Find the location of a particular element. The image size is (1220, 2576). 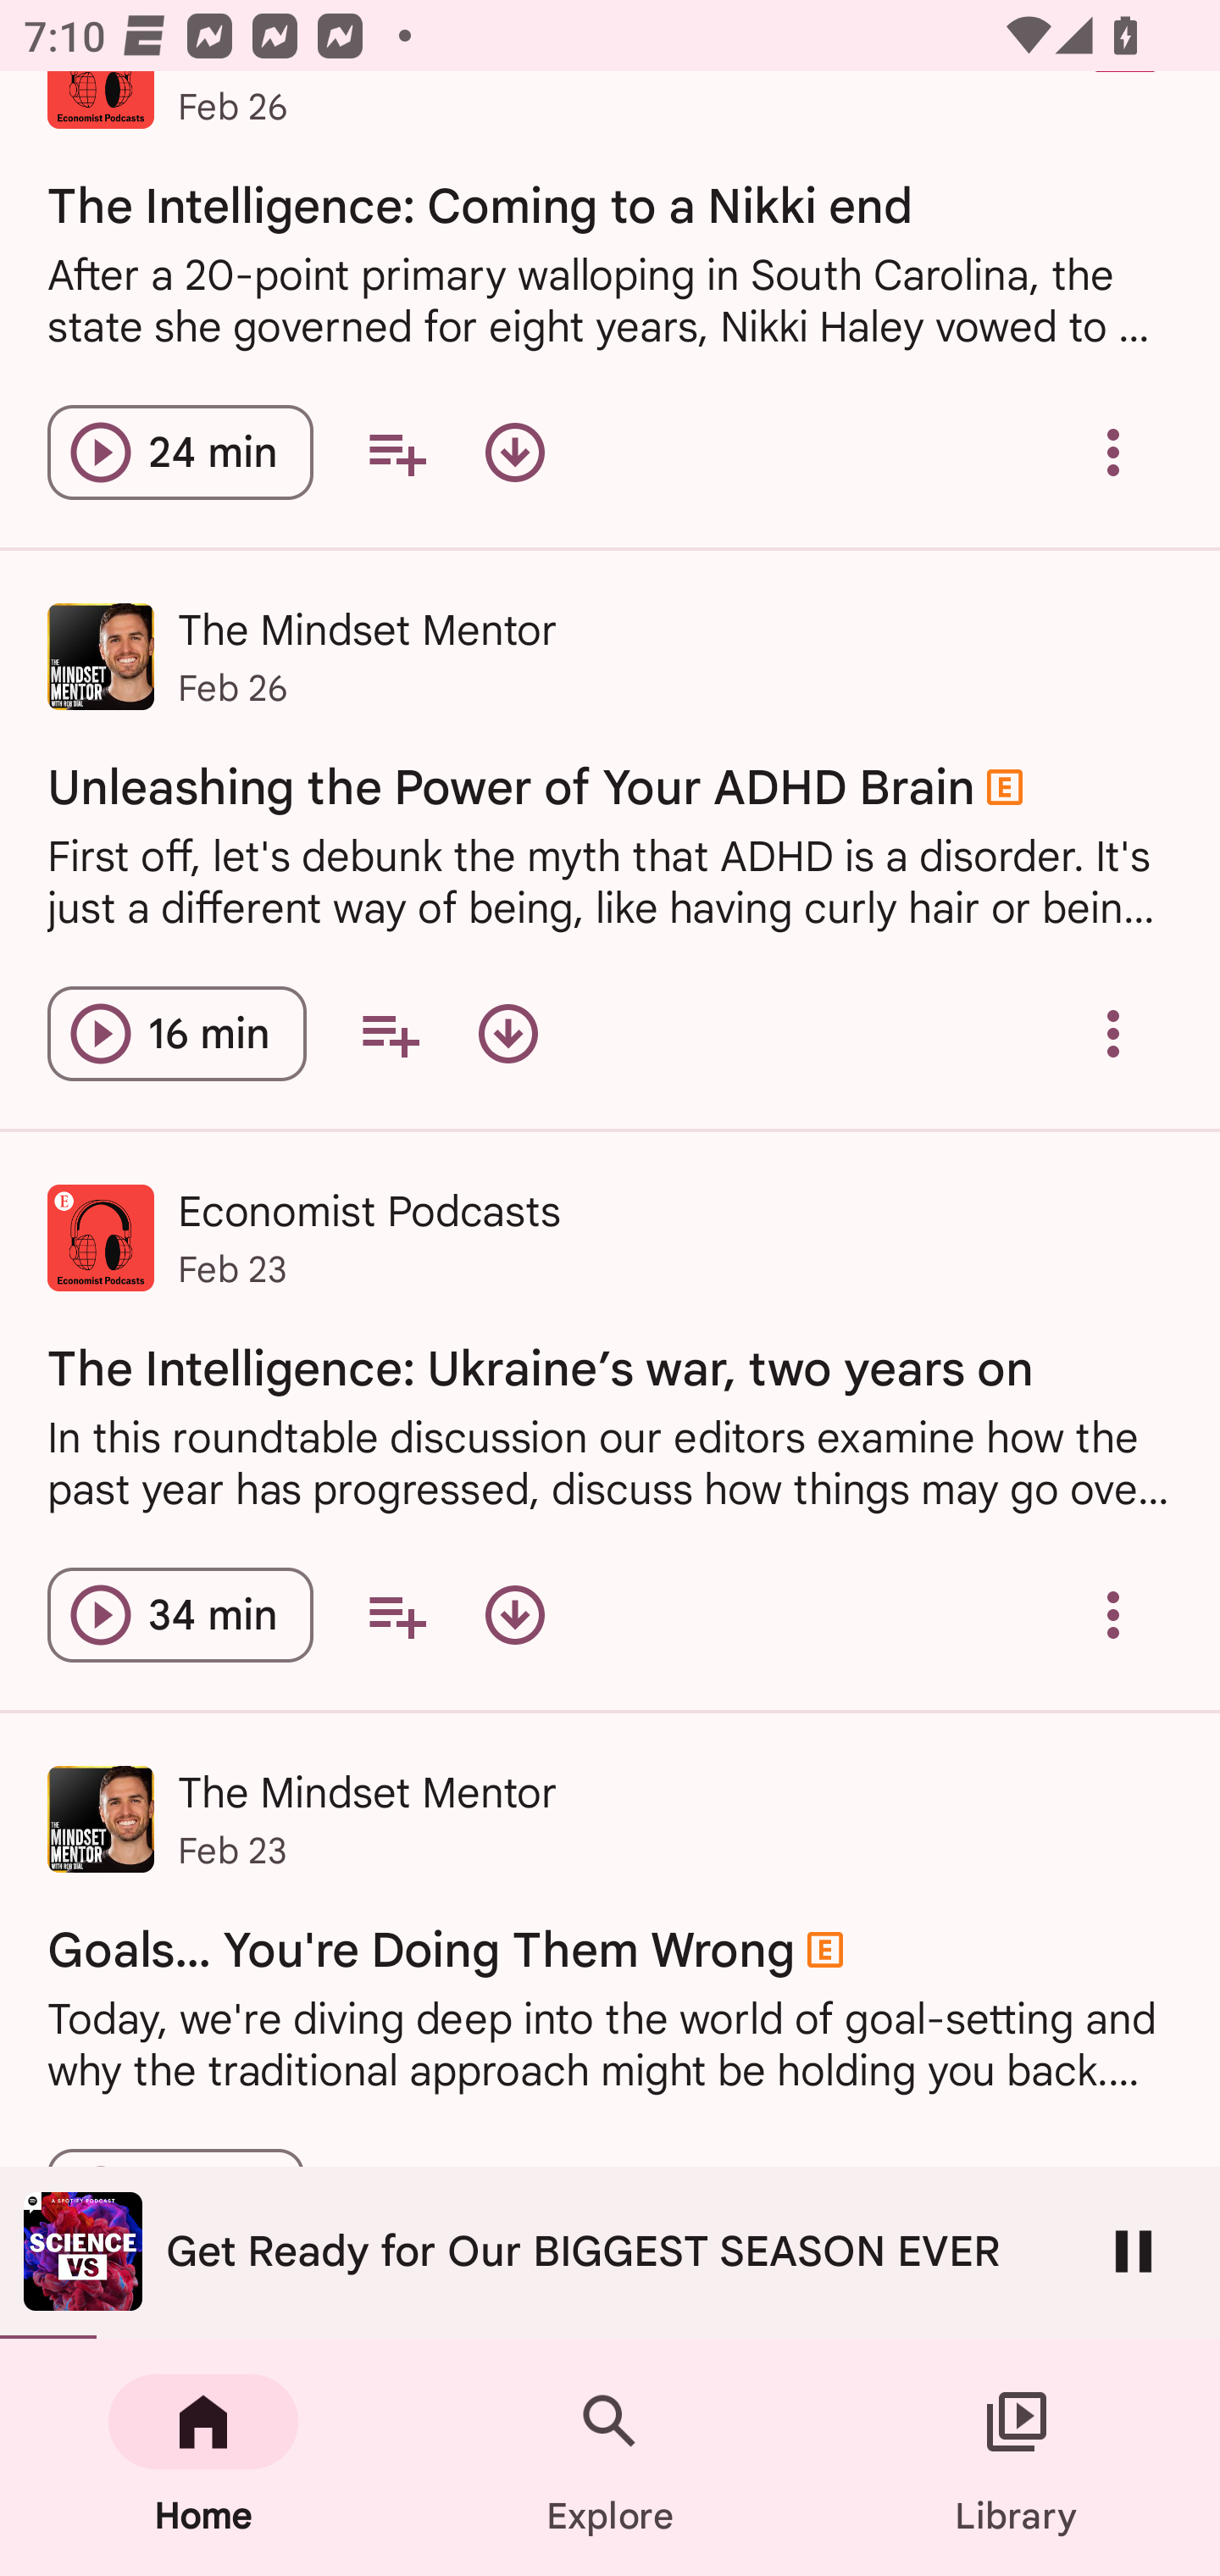

Overflow menu is located at coordinates (1113, 1034).